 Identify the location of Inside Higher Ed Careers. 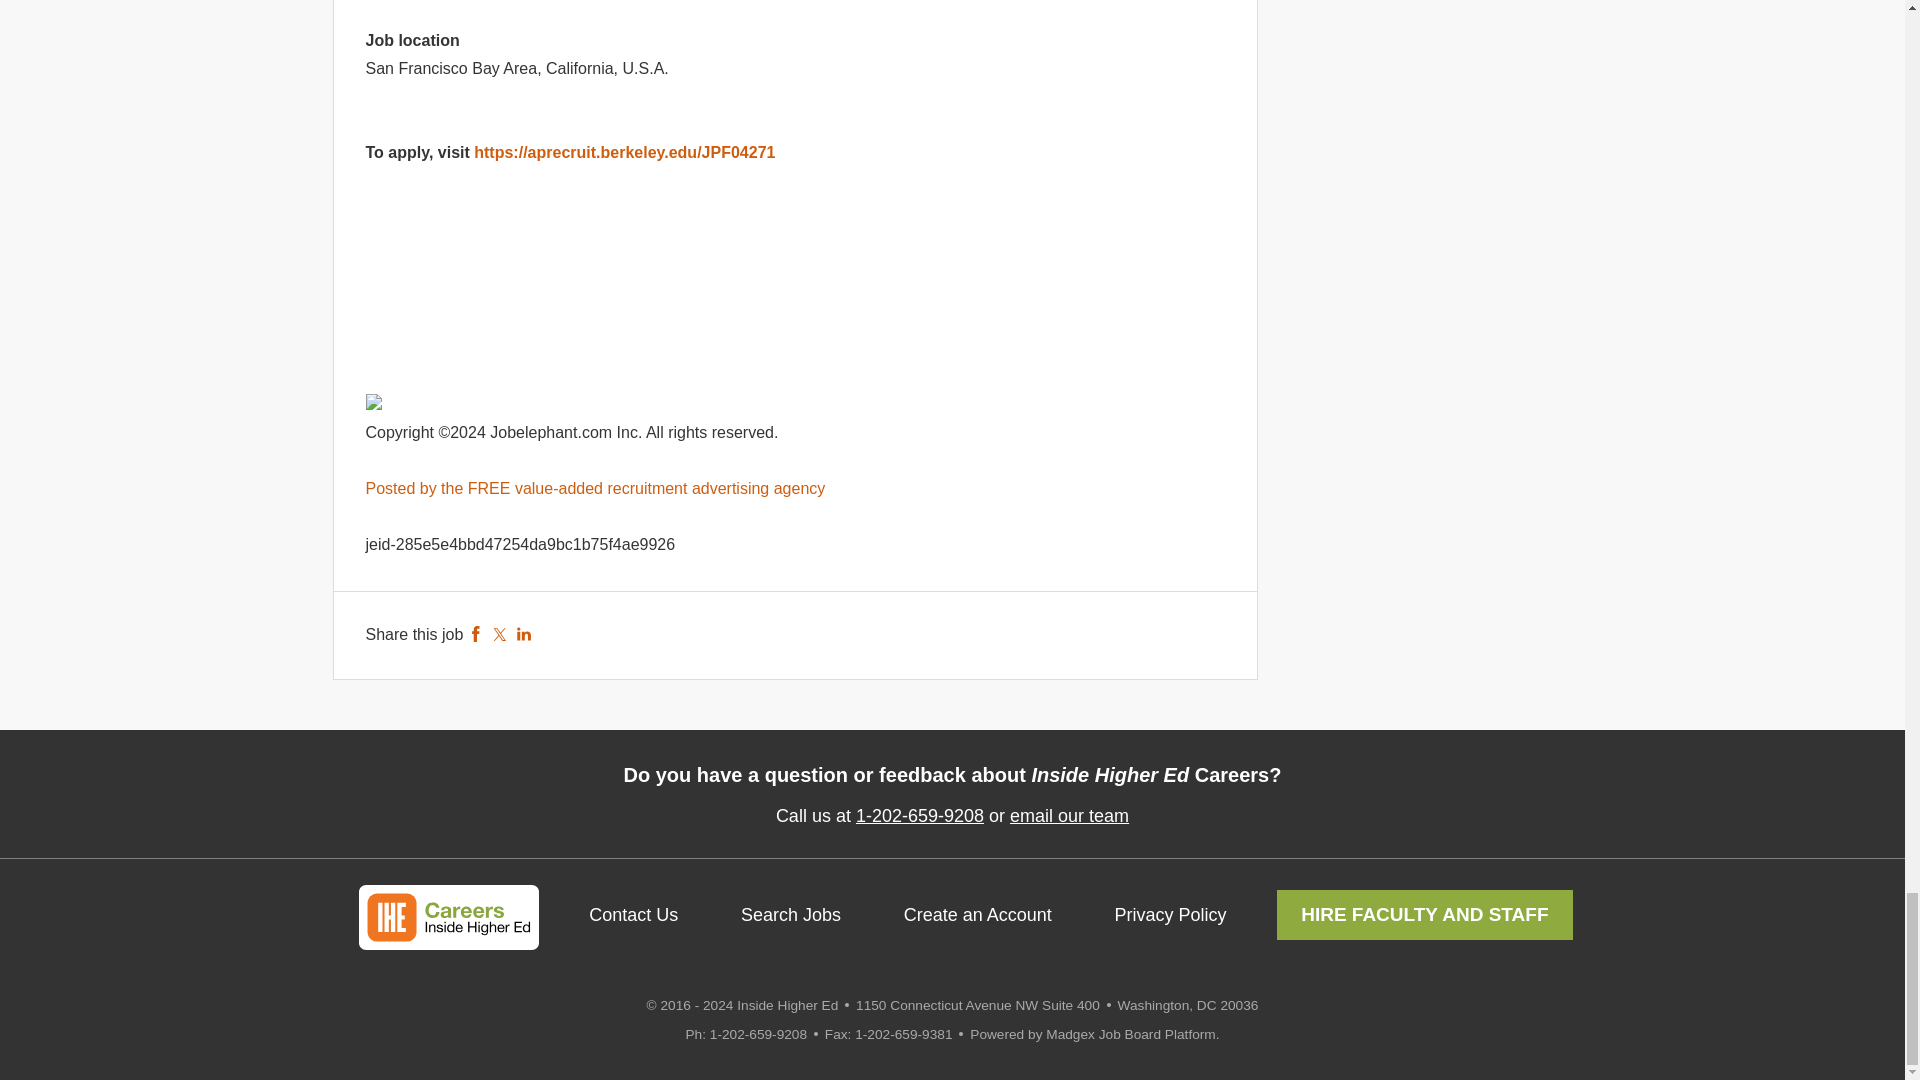
(447, 918).